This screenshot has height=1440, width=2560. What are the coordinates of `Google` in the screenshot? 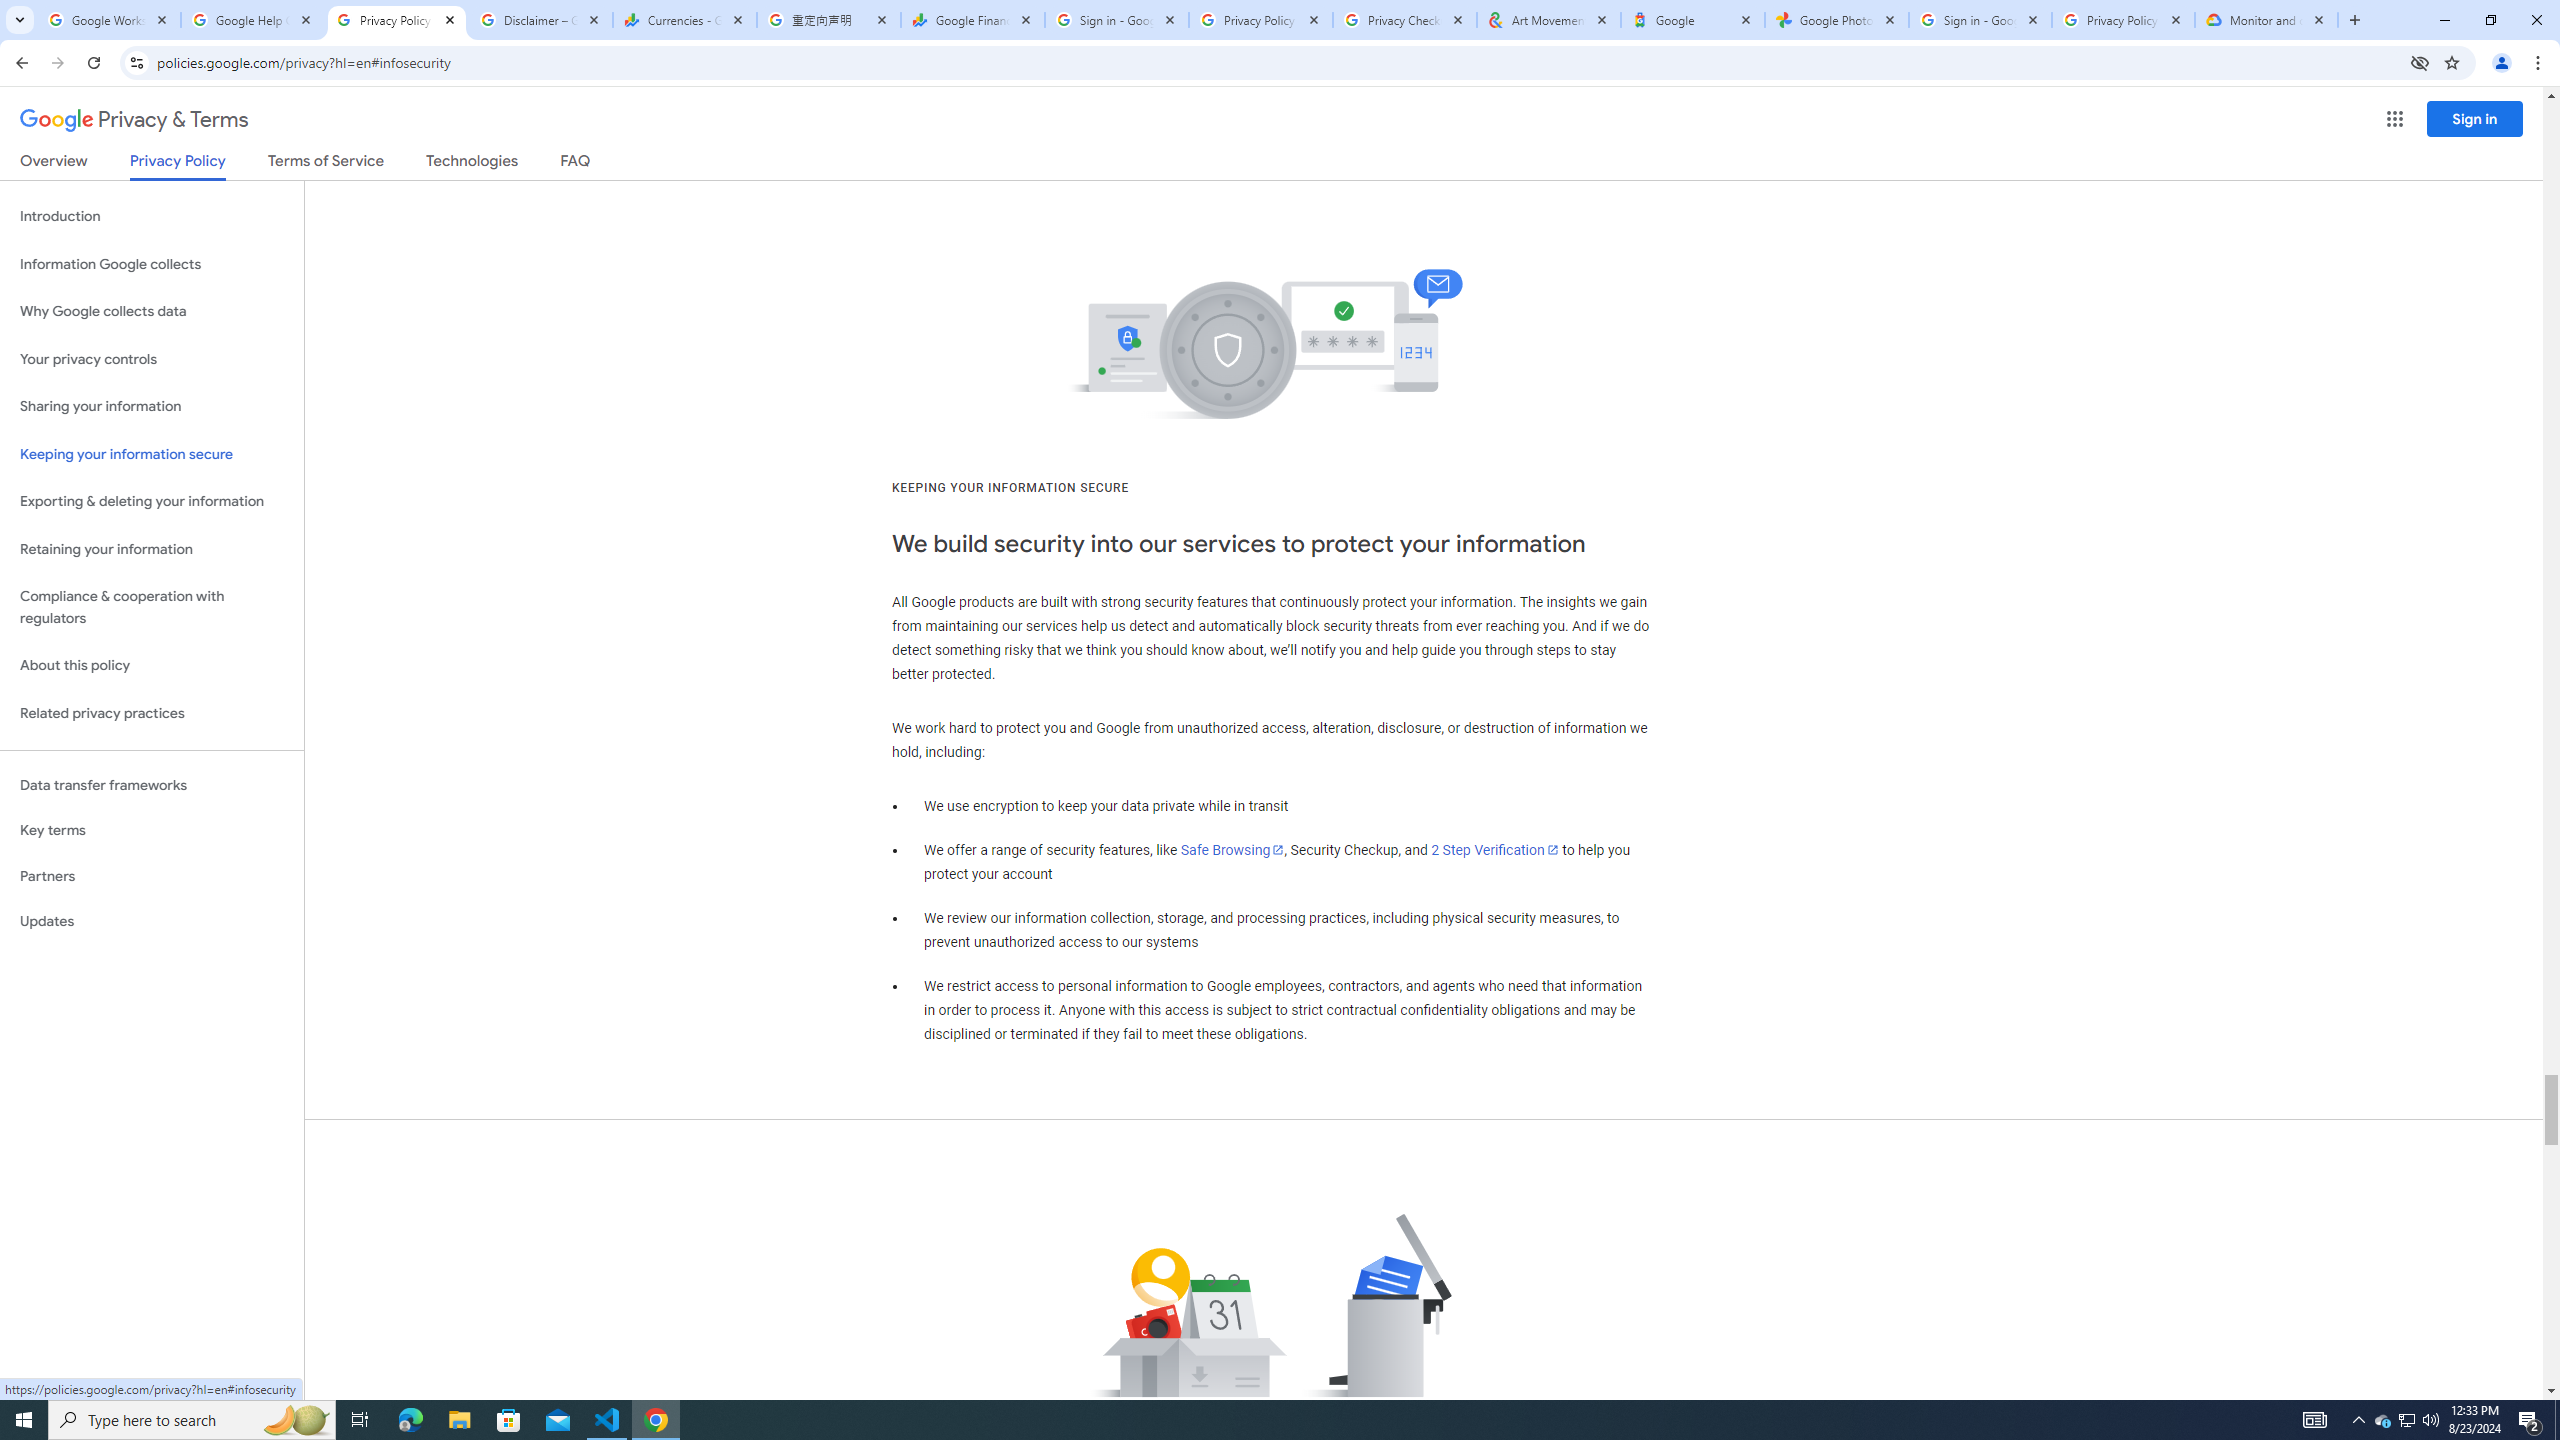 It's located at (1693, 20).